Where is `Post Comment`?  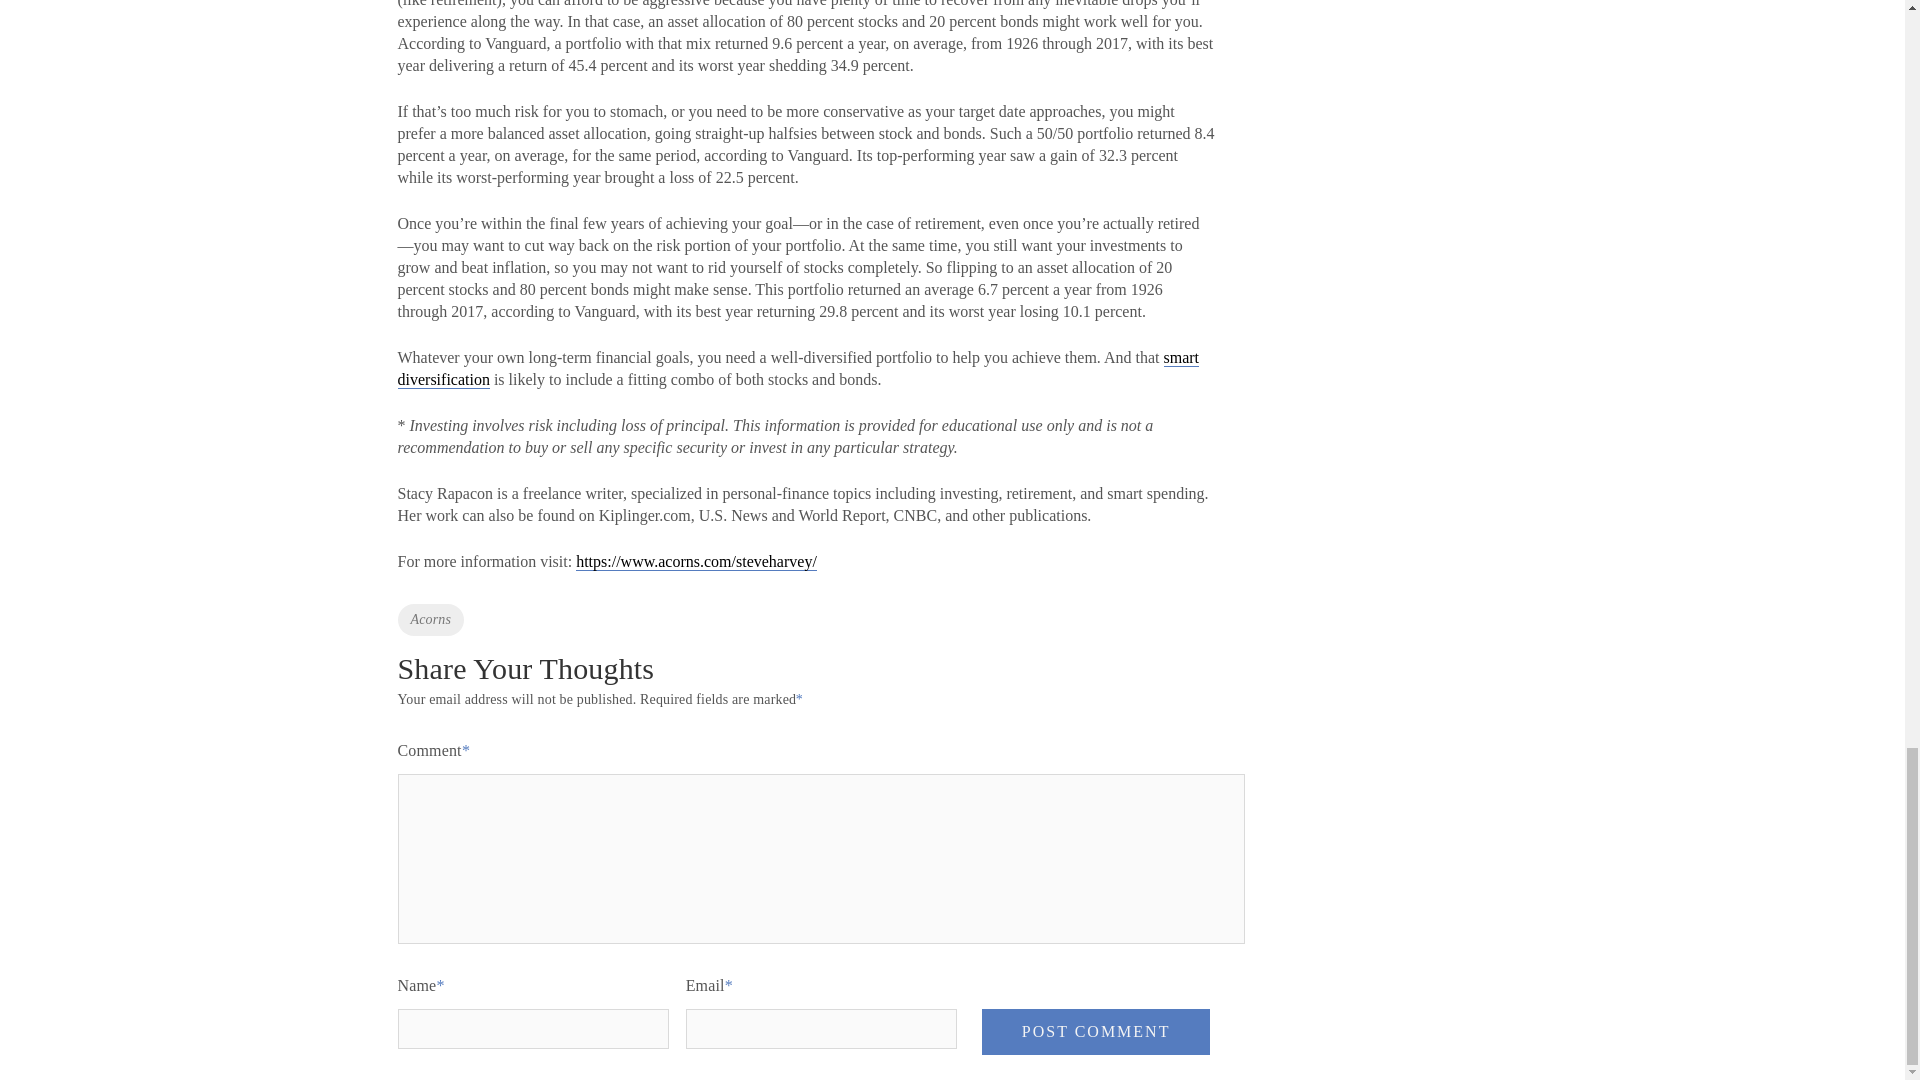
Post Comment is located at coordinates (1096, 1032).